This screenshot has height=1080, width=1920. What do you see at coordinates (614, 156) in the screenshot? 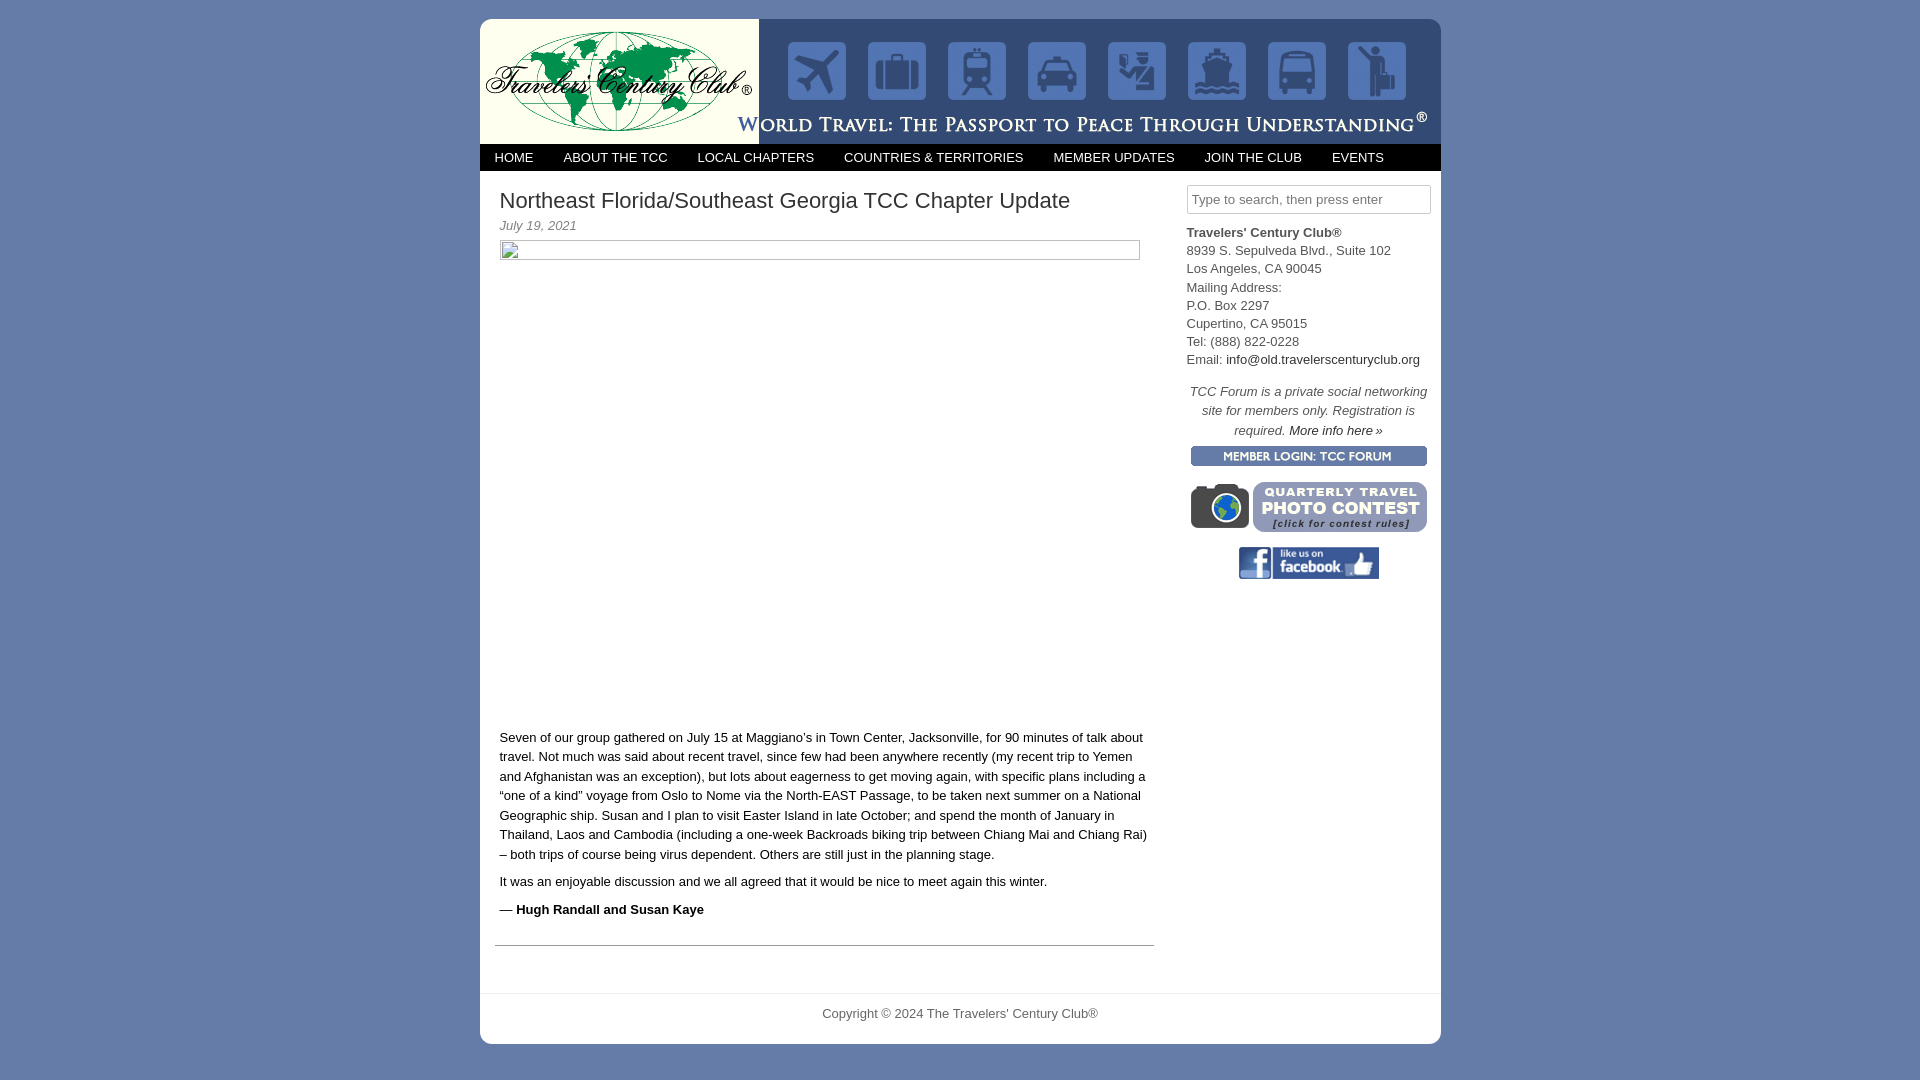
I see `ABOUT THE TCC` at bounding box center [614, 156].